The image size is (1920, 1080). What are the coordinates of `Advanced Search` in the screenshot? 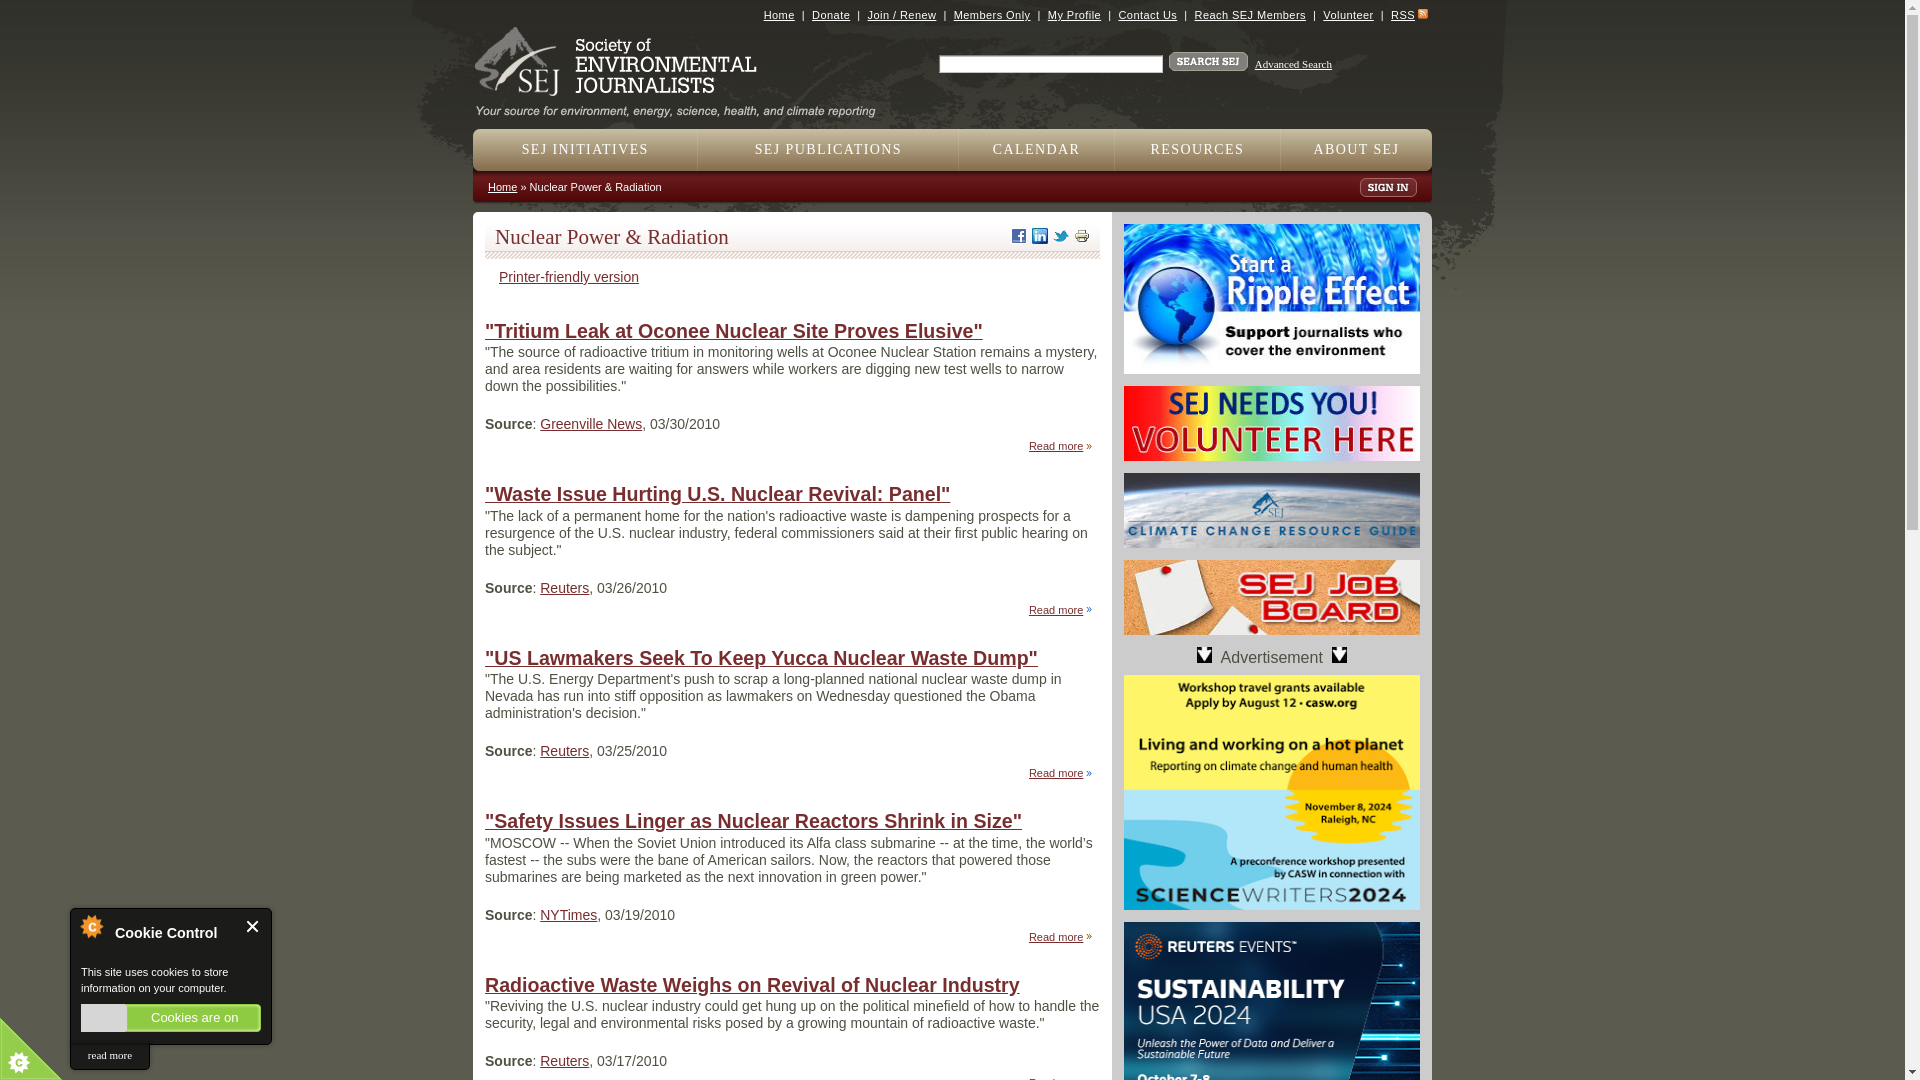 It's located at (1294, 64).